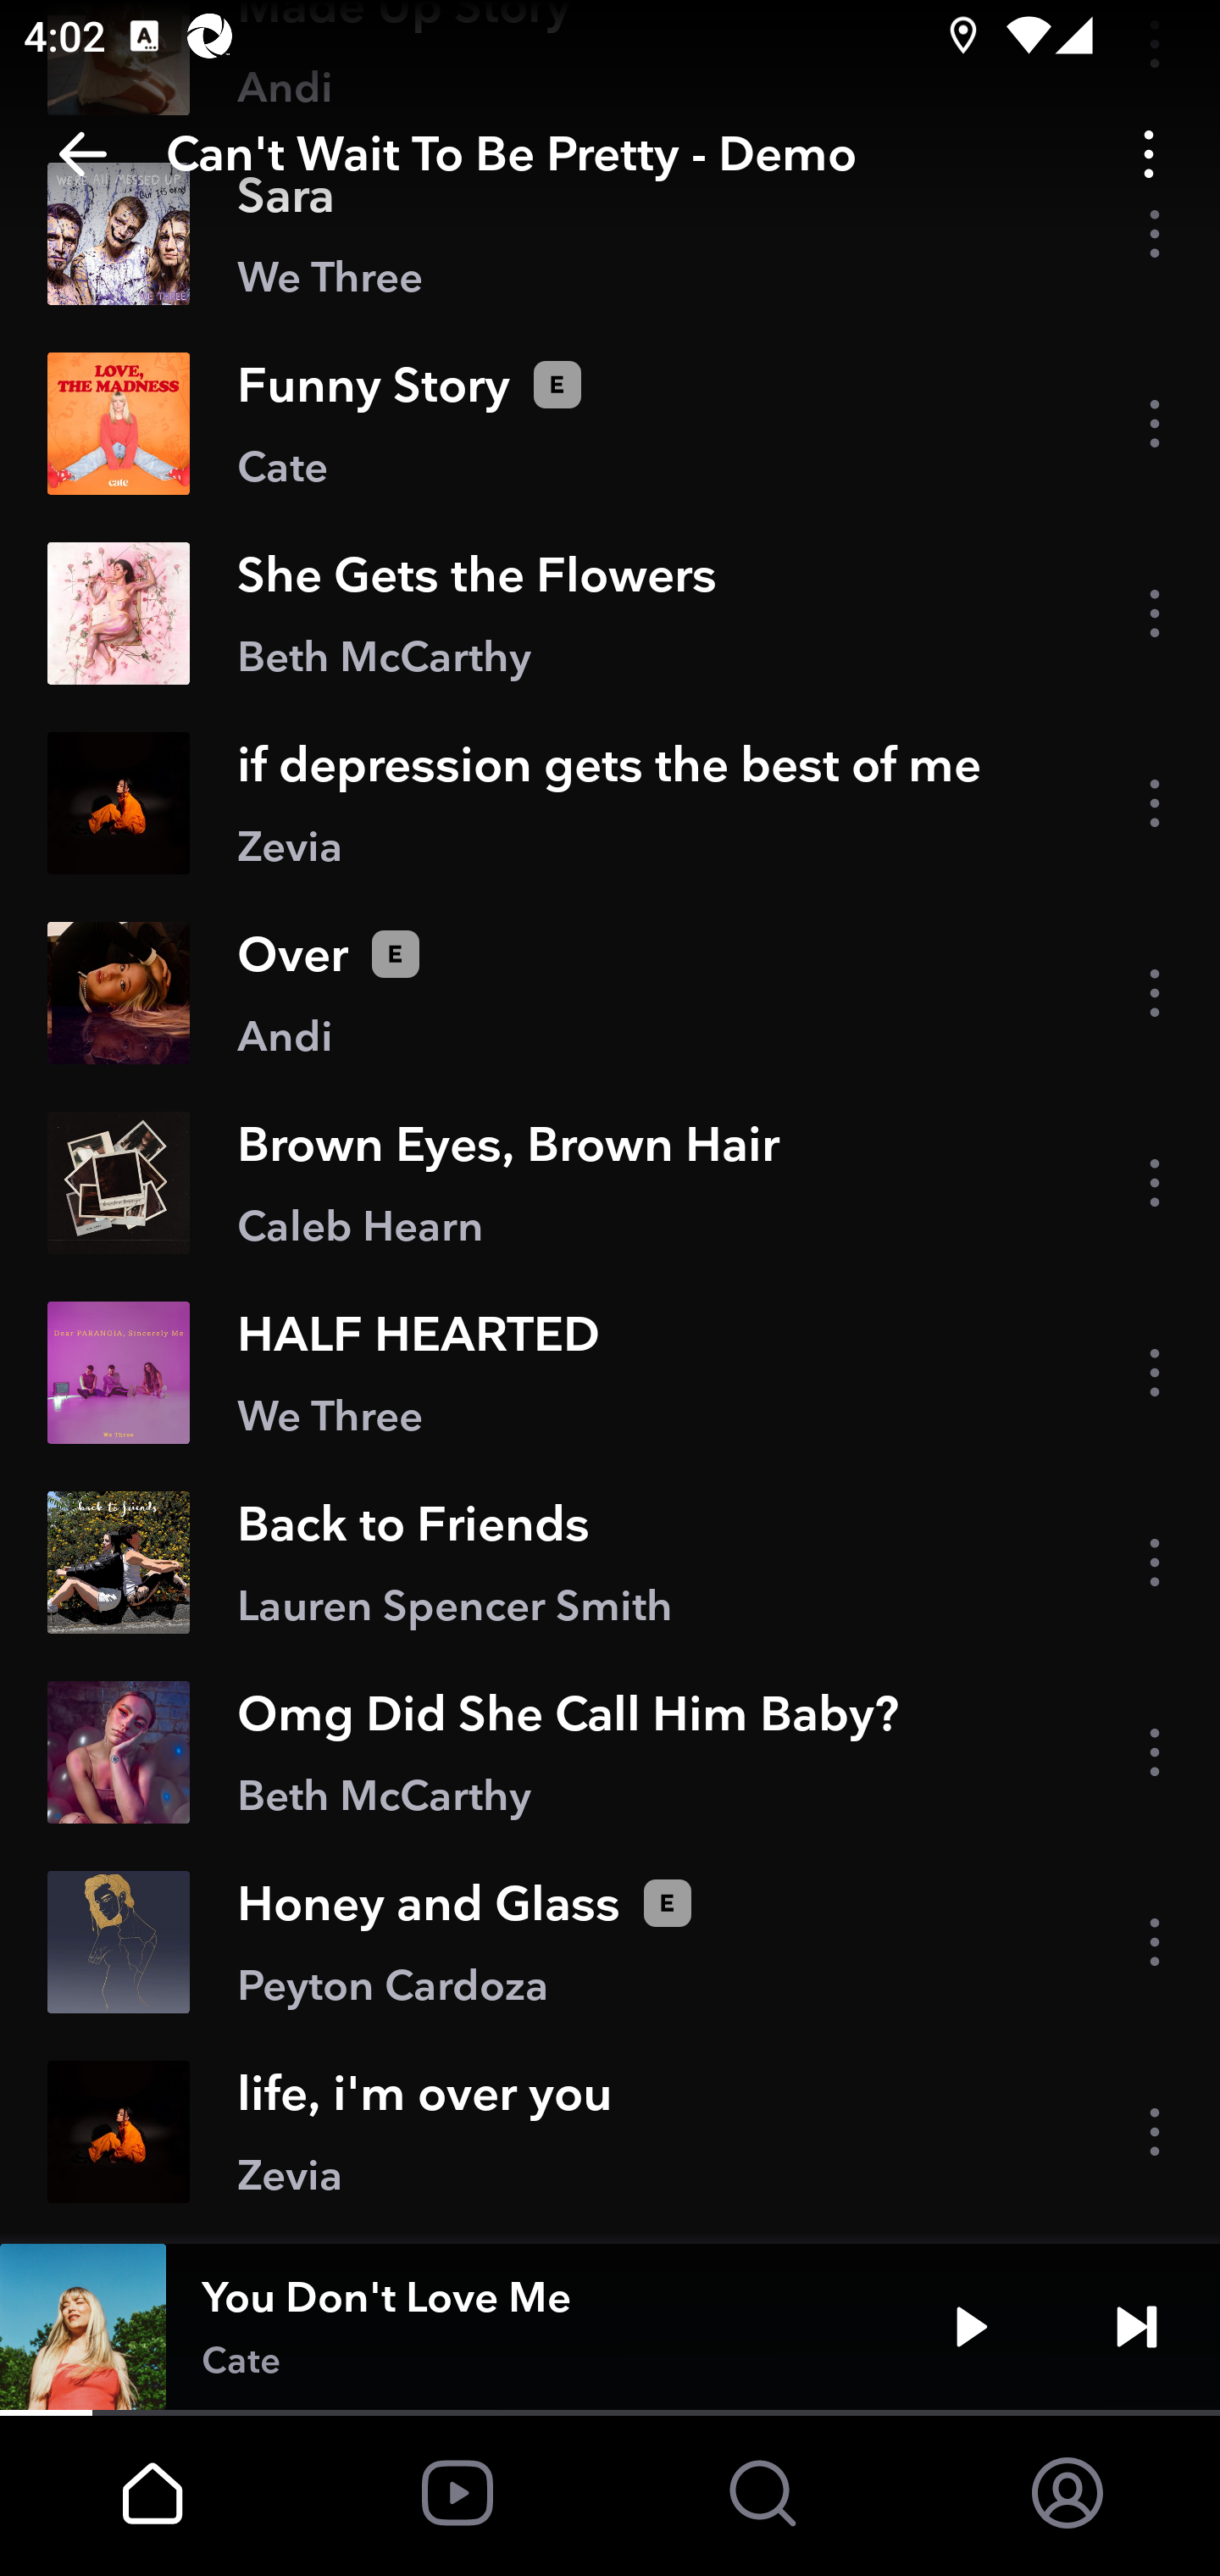 This screenshot has width=1220, height=2576. What do you see at coordinates (610, 424) in the screenshot?
I see `Funny Story Cate` at bounding box center [610, 424].